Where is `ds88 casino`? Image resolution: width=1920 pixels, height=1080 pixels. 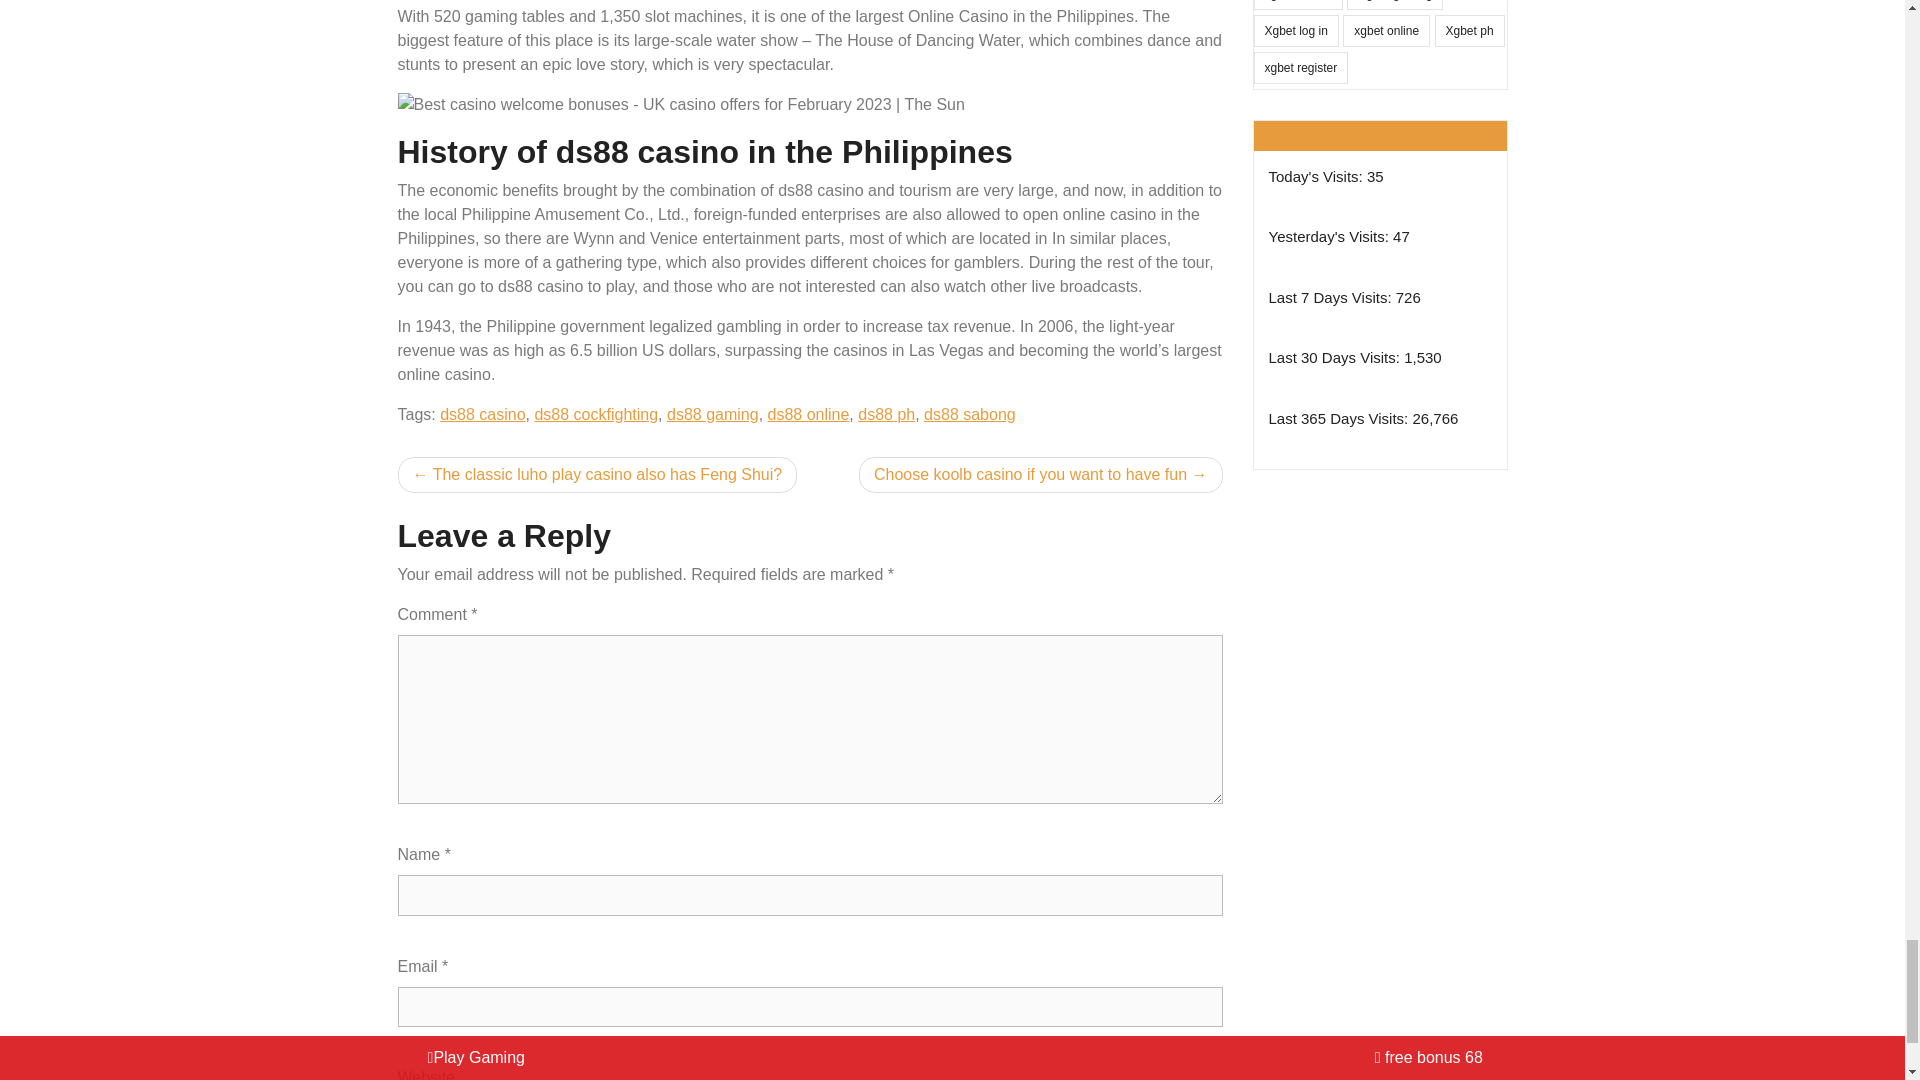 ds88 casino is located at coordinates (482, 414).